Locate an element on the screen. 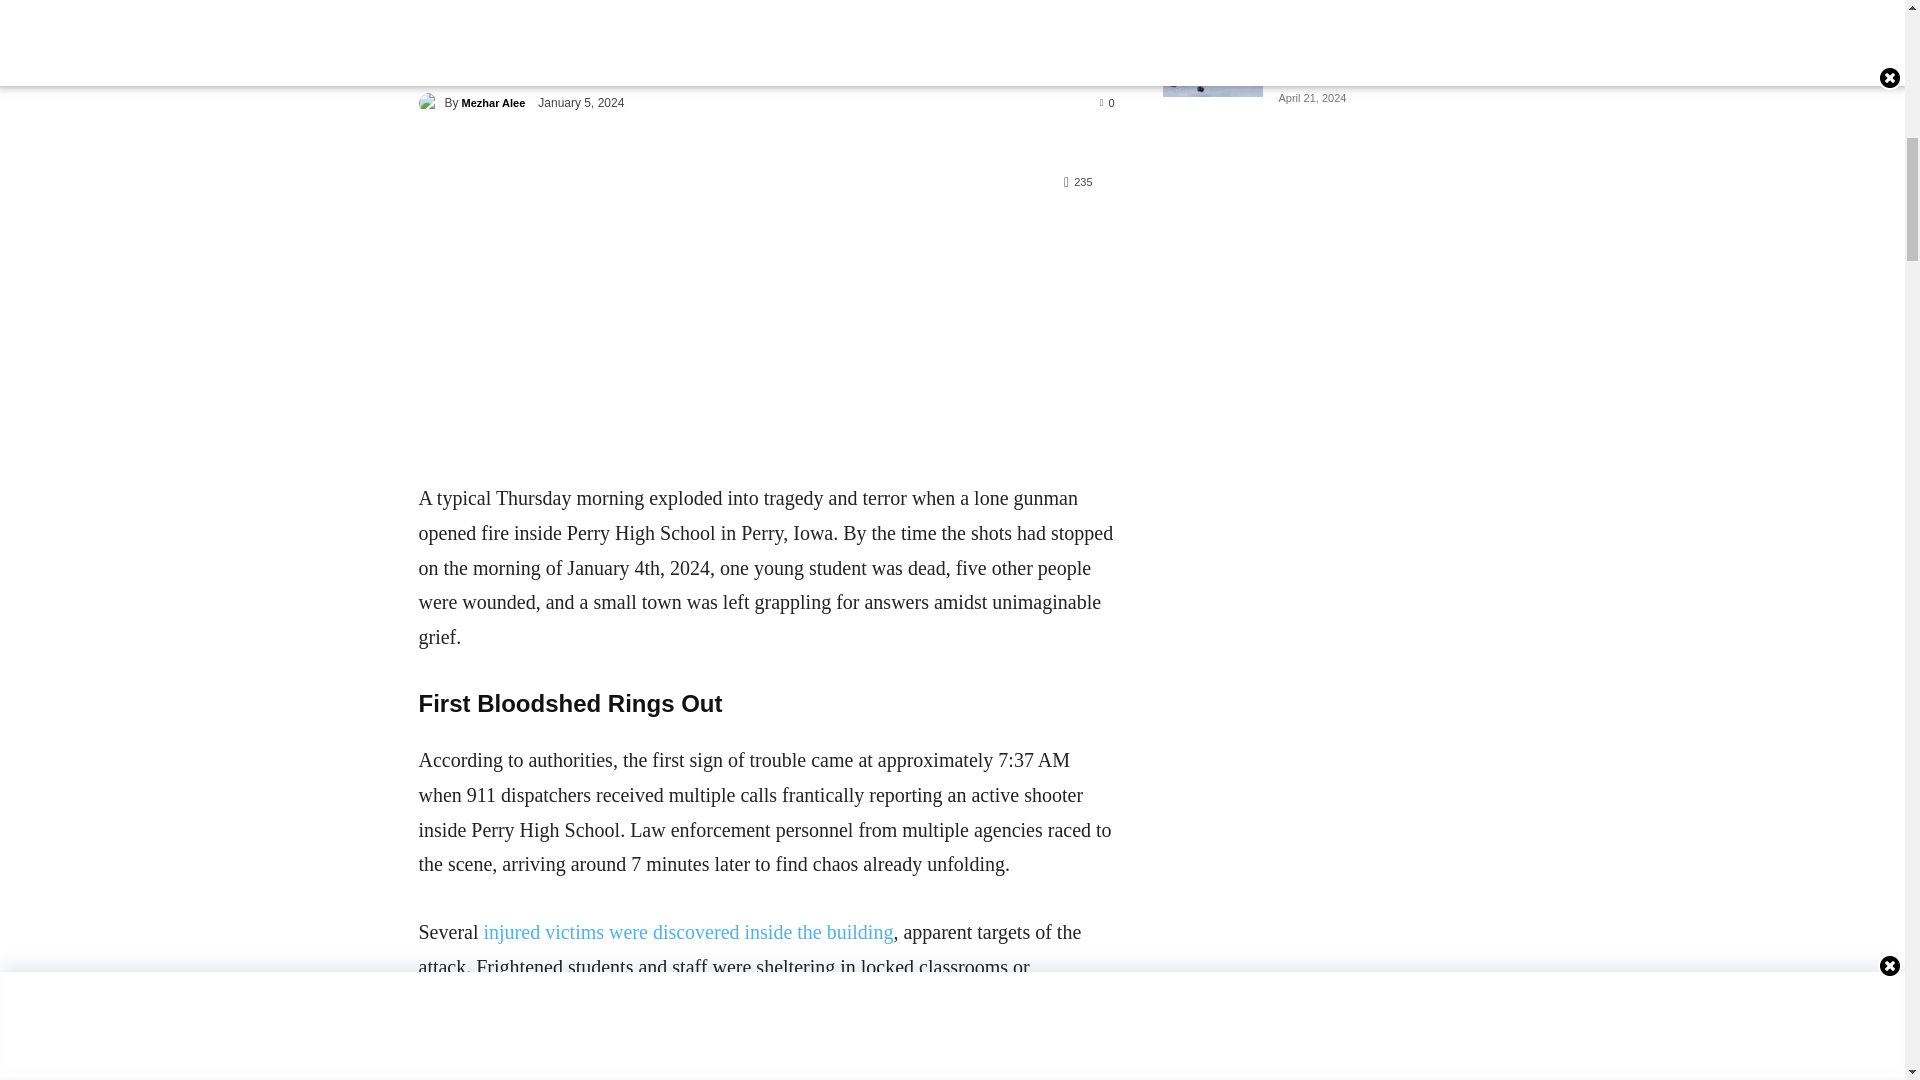  Advertisement is located at coordinates (740, 290).